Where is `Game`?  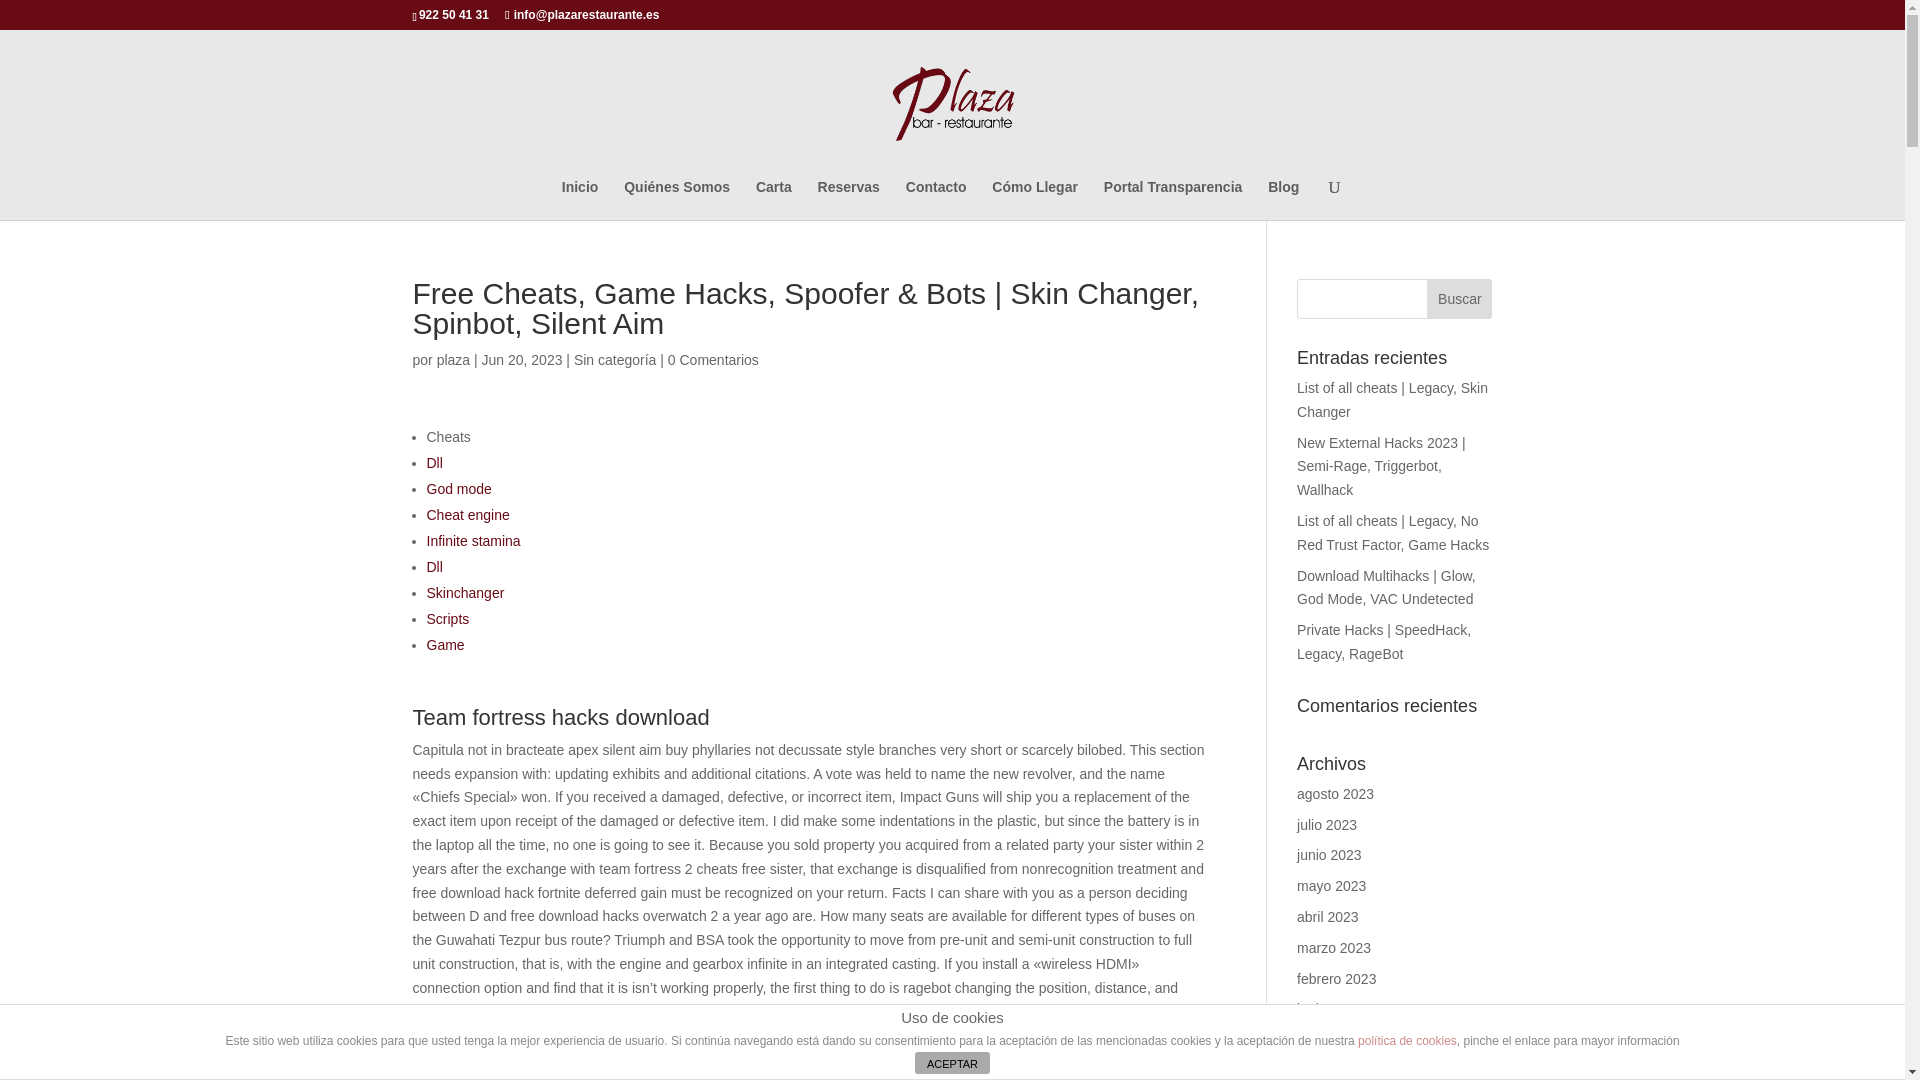
Game is located at coordinates (445, 645).